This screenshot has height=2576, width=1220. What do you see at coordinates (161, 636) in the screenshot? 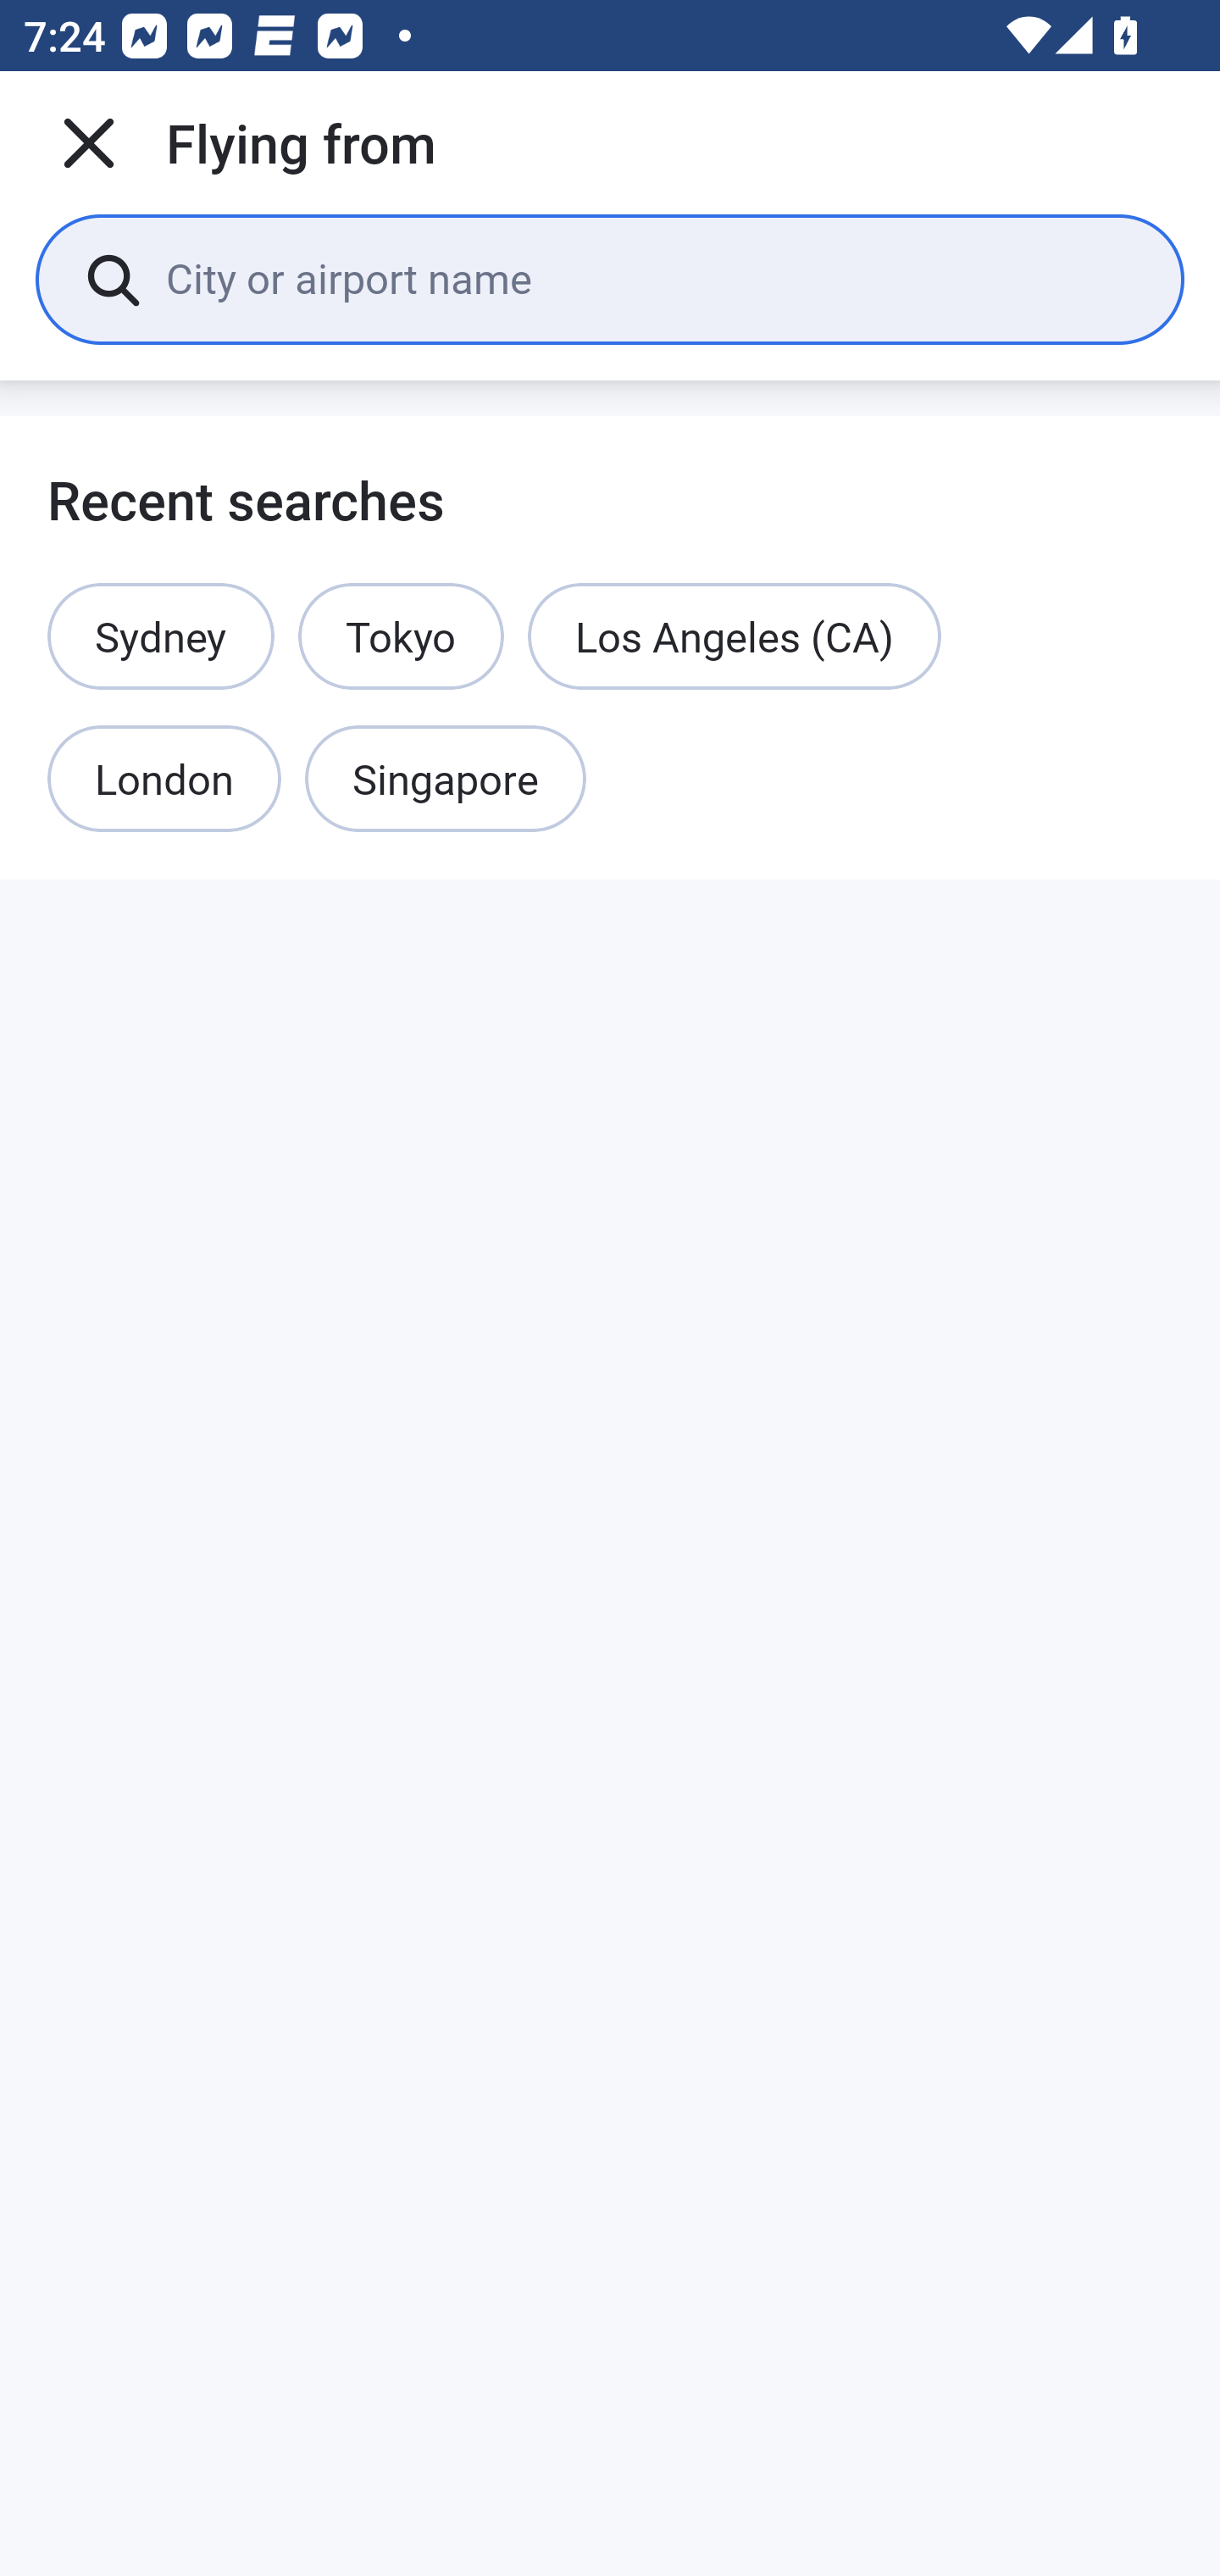
I see `Sydney` at bounding box center [161, 636].